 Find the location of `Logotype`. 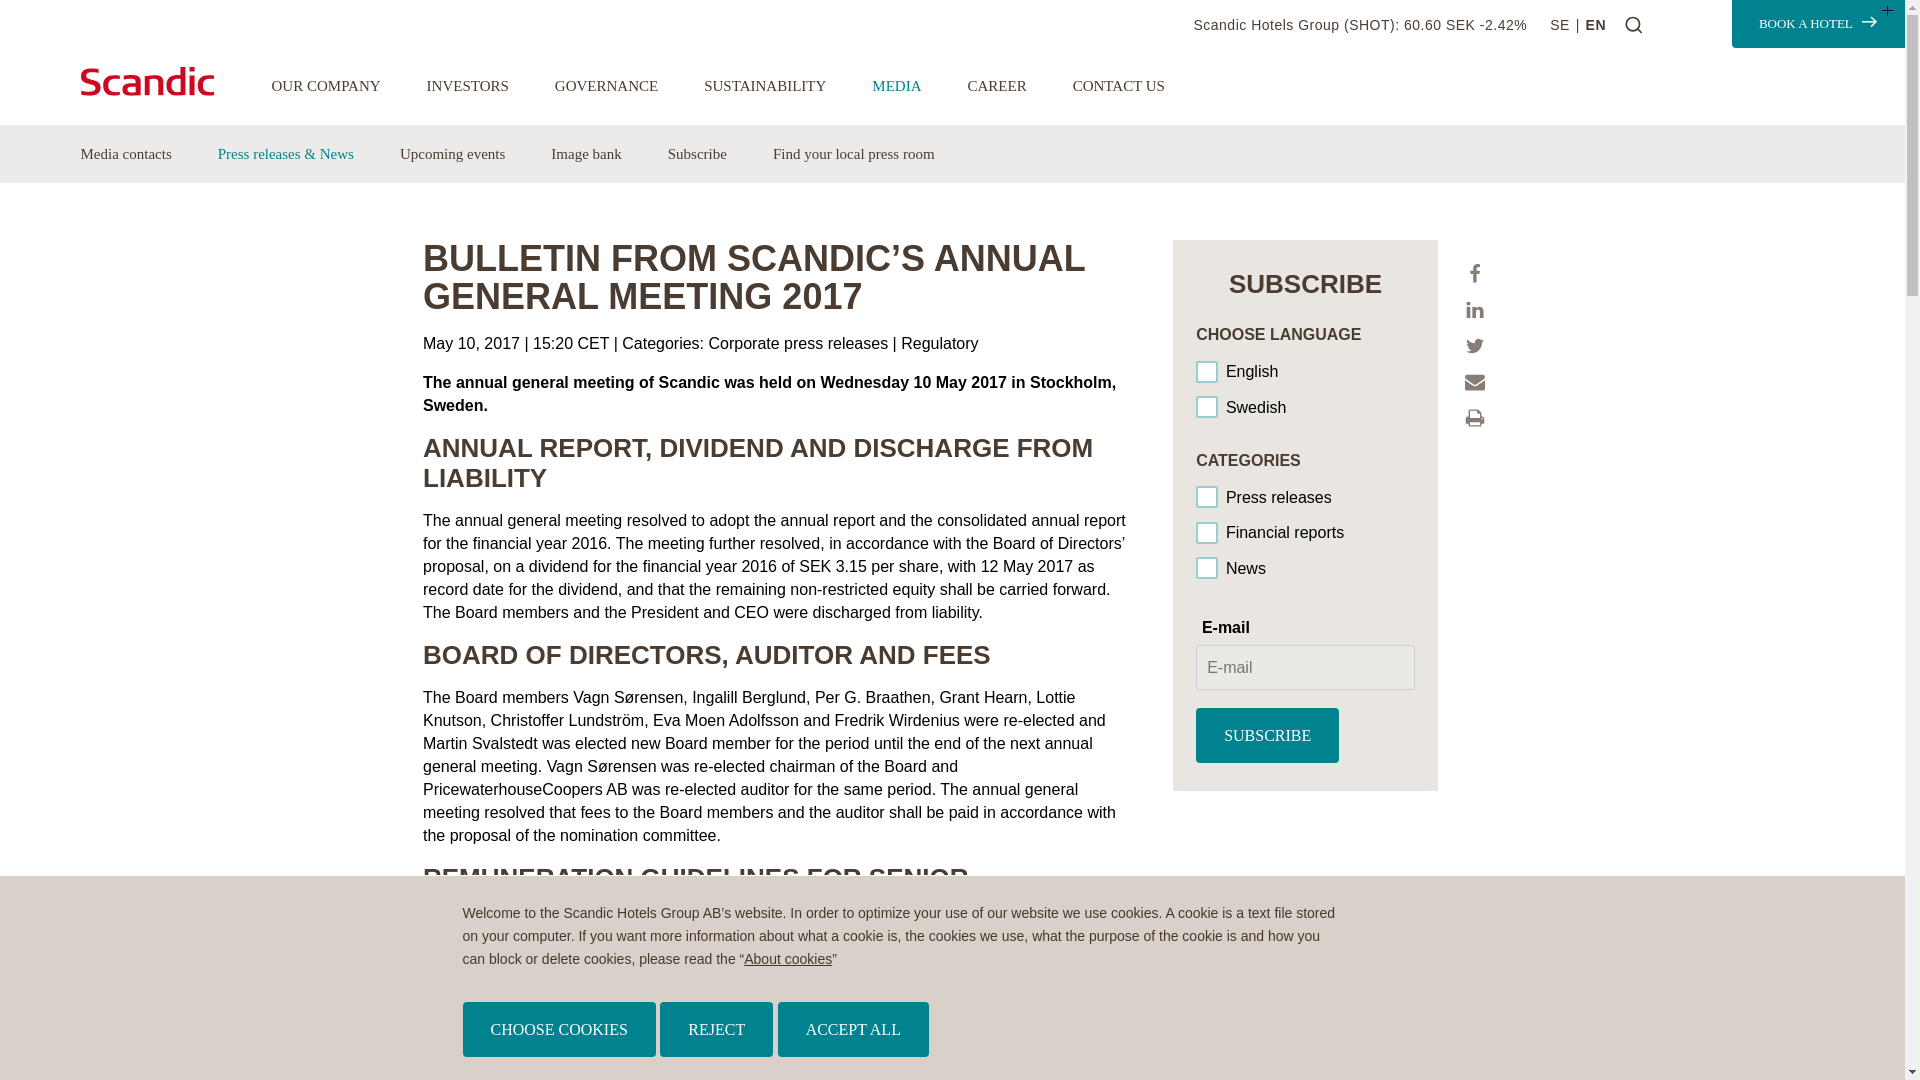

Logotype is located at coordinates (164, 84).